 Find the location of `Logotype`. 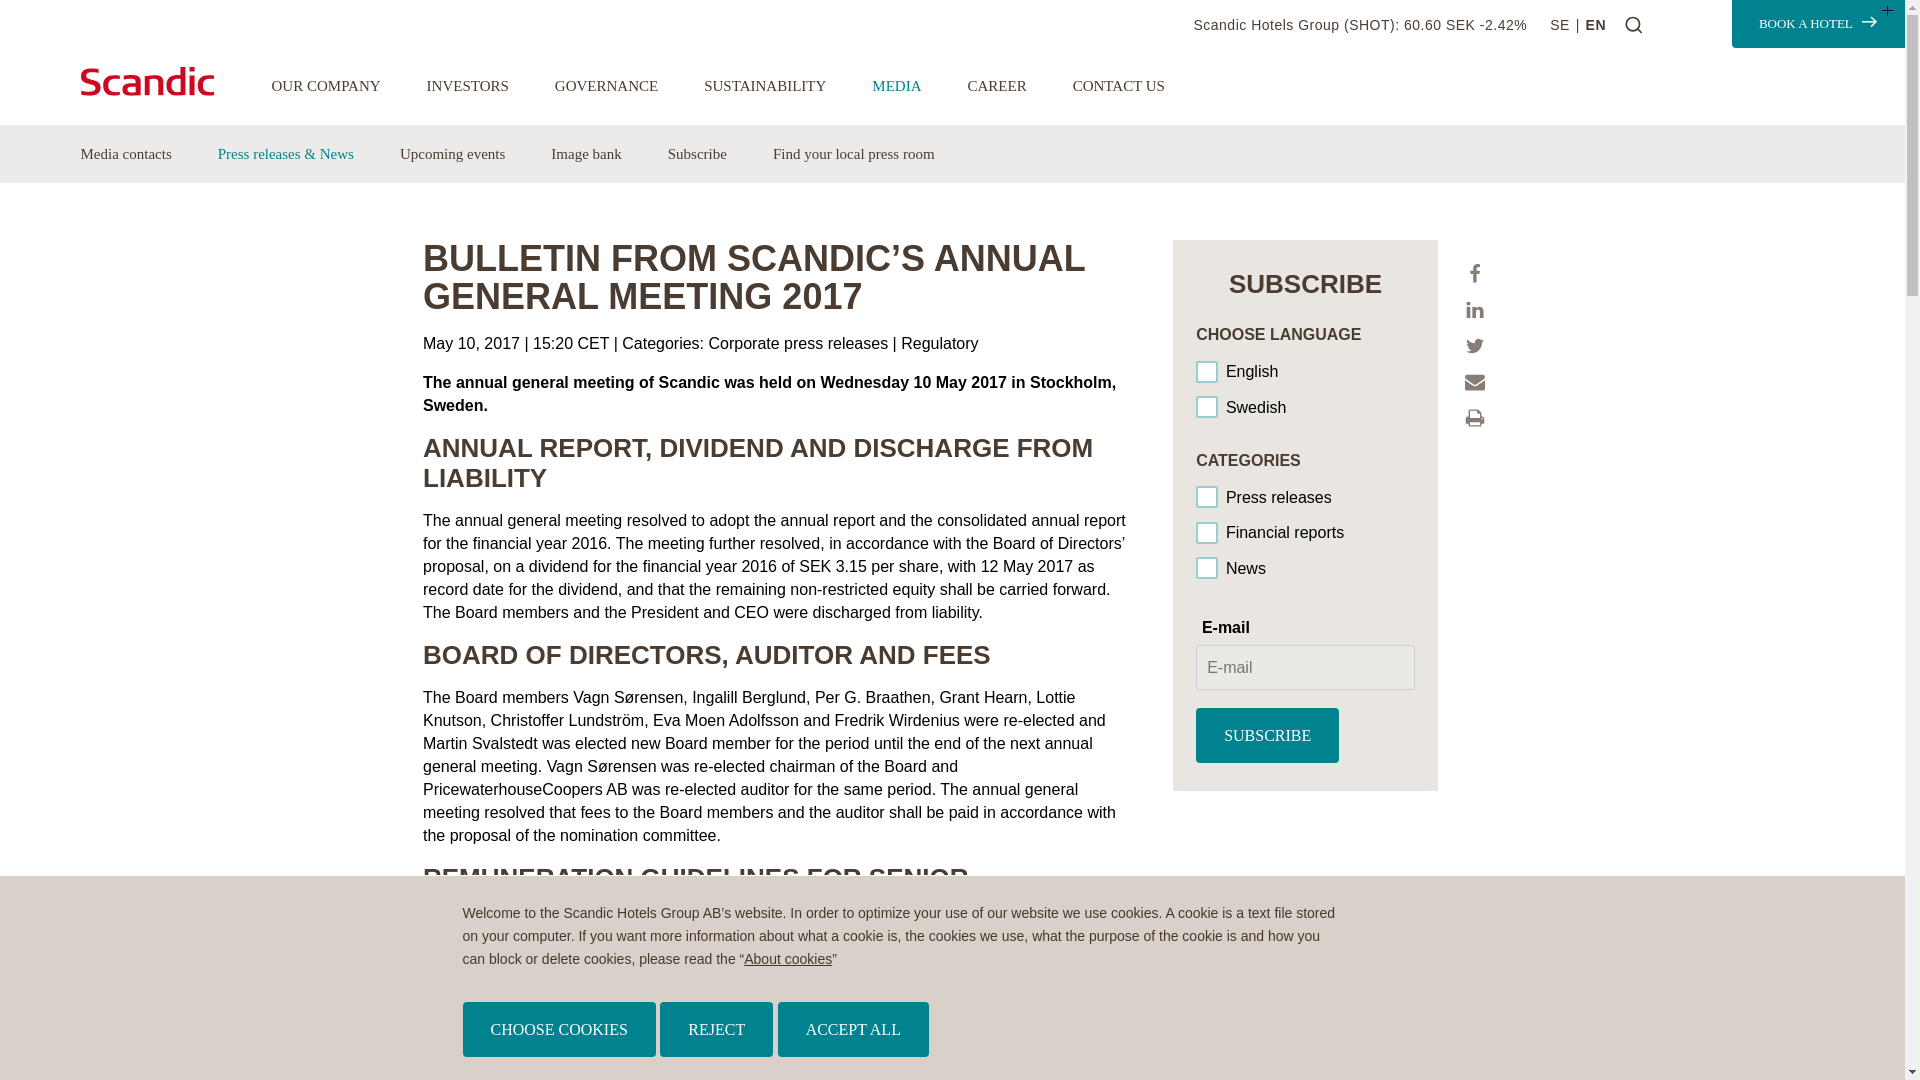

Logotype is located at coordinates (164, 84).